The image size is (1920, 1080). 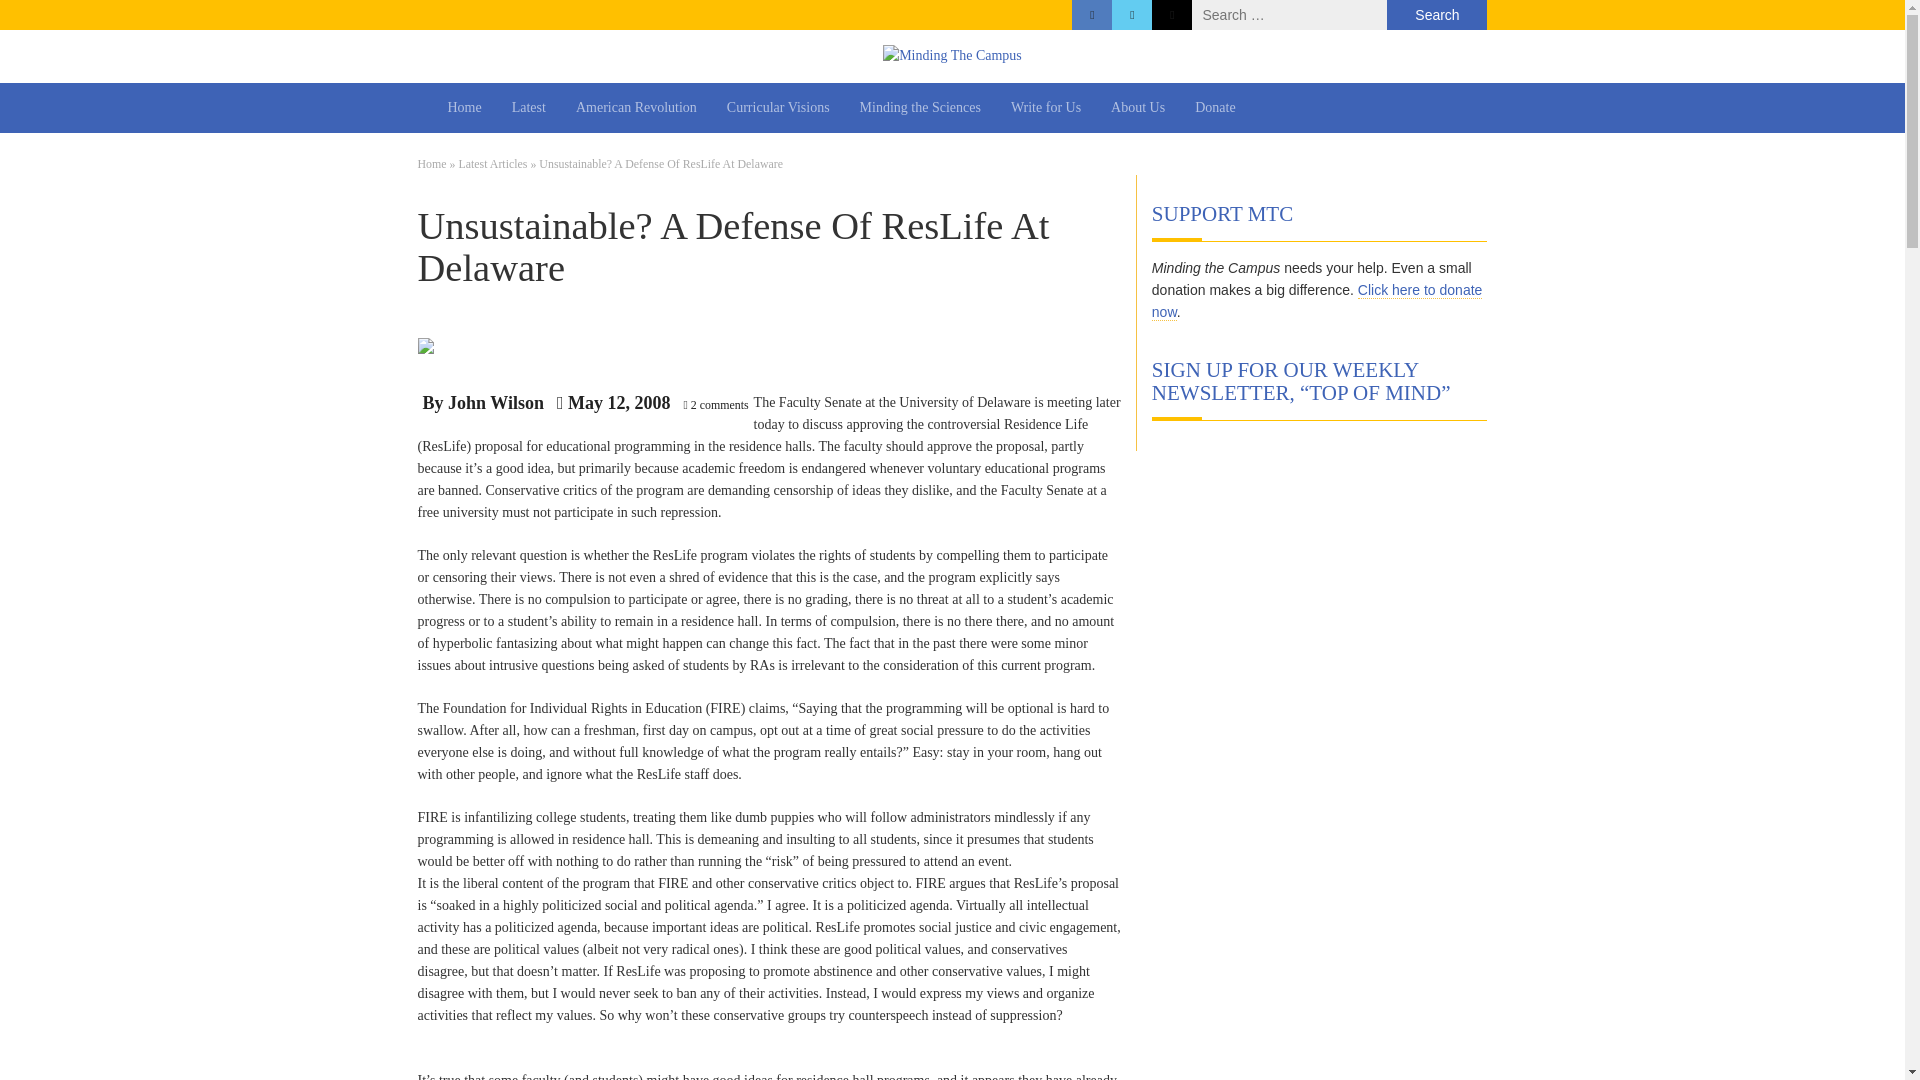 I want to click on Minding the Sciences, so click(x=920, y=108).